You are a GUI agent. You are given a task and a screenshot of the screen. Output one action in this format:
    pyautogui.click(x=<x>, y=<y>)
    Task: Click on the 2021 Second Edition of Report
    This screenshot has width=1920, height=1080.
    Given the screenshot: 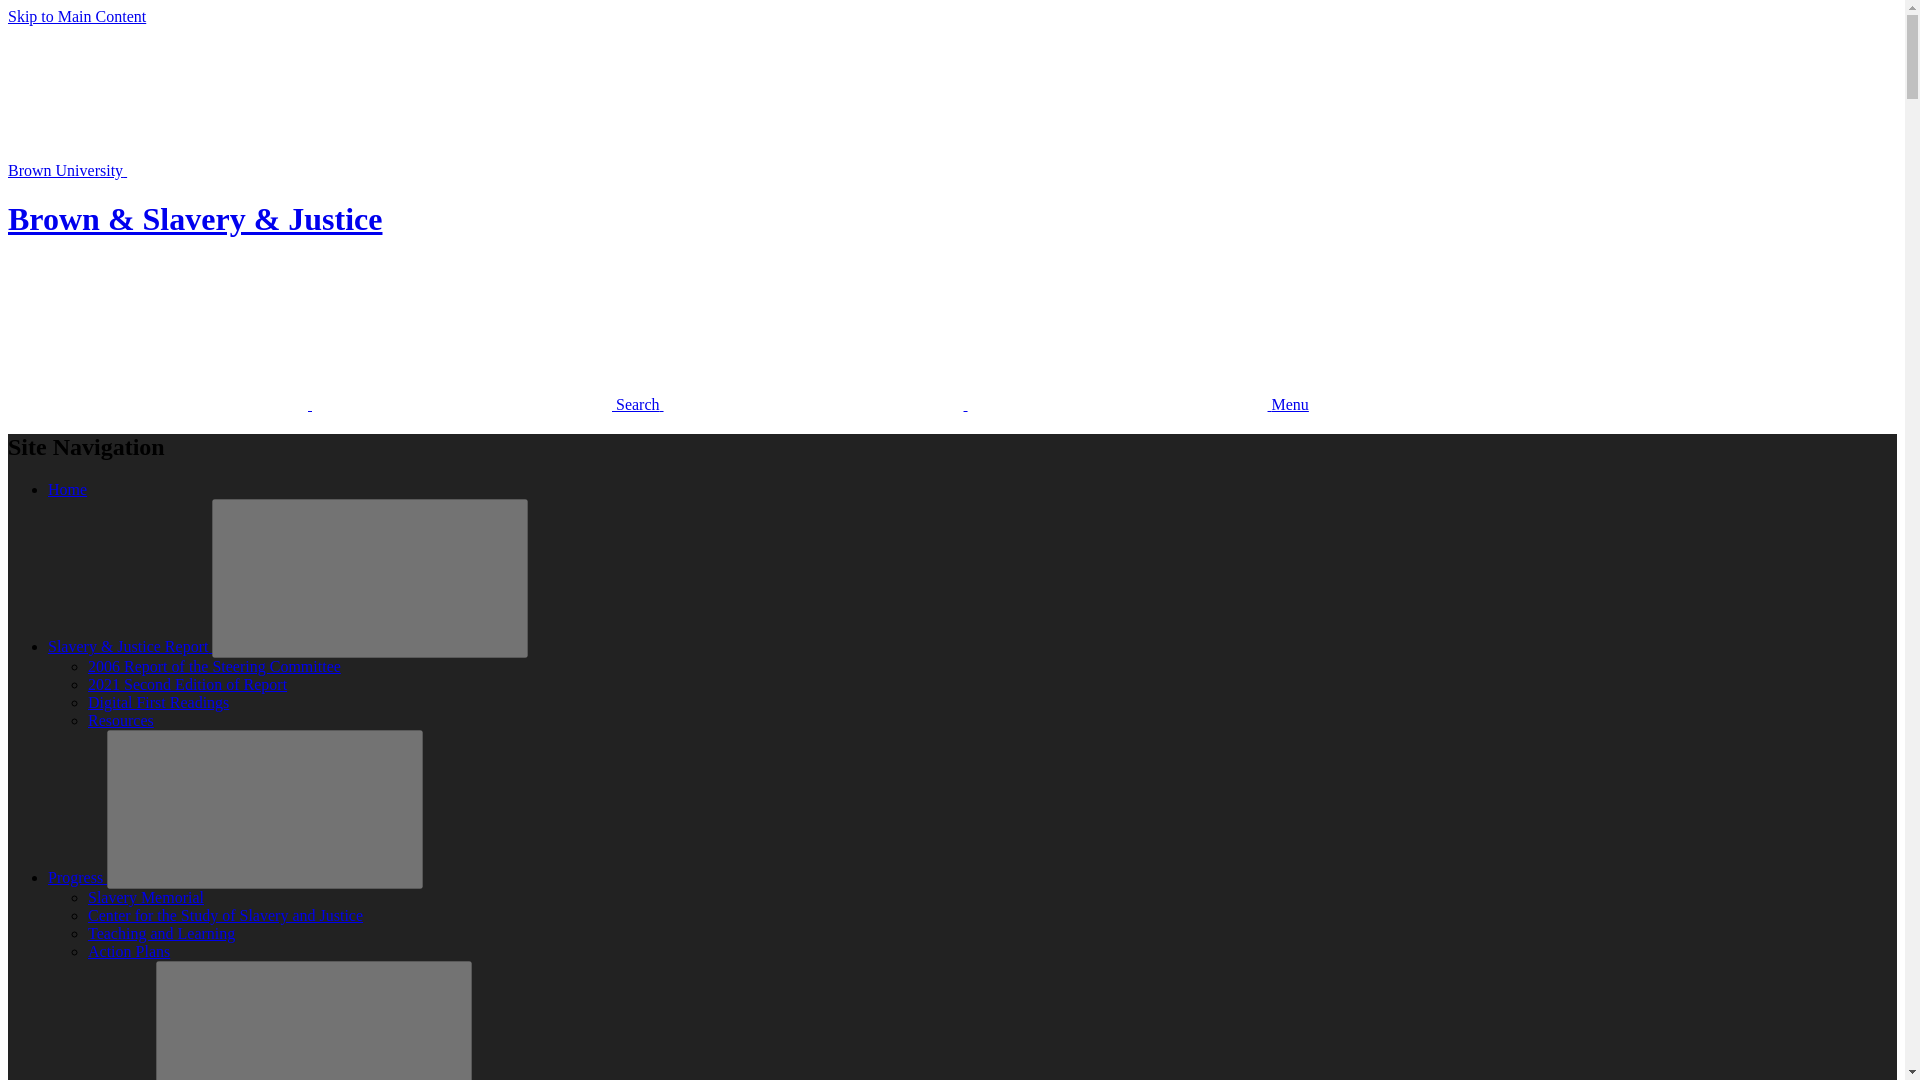 What is the action you would take?
    pyautogui.click(x=187, y=684)
    